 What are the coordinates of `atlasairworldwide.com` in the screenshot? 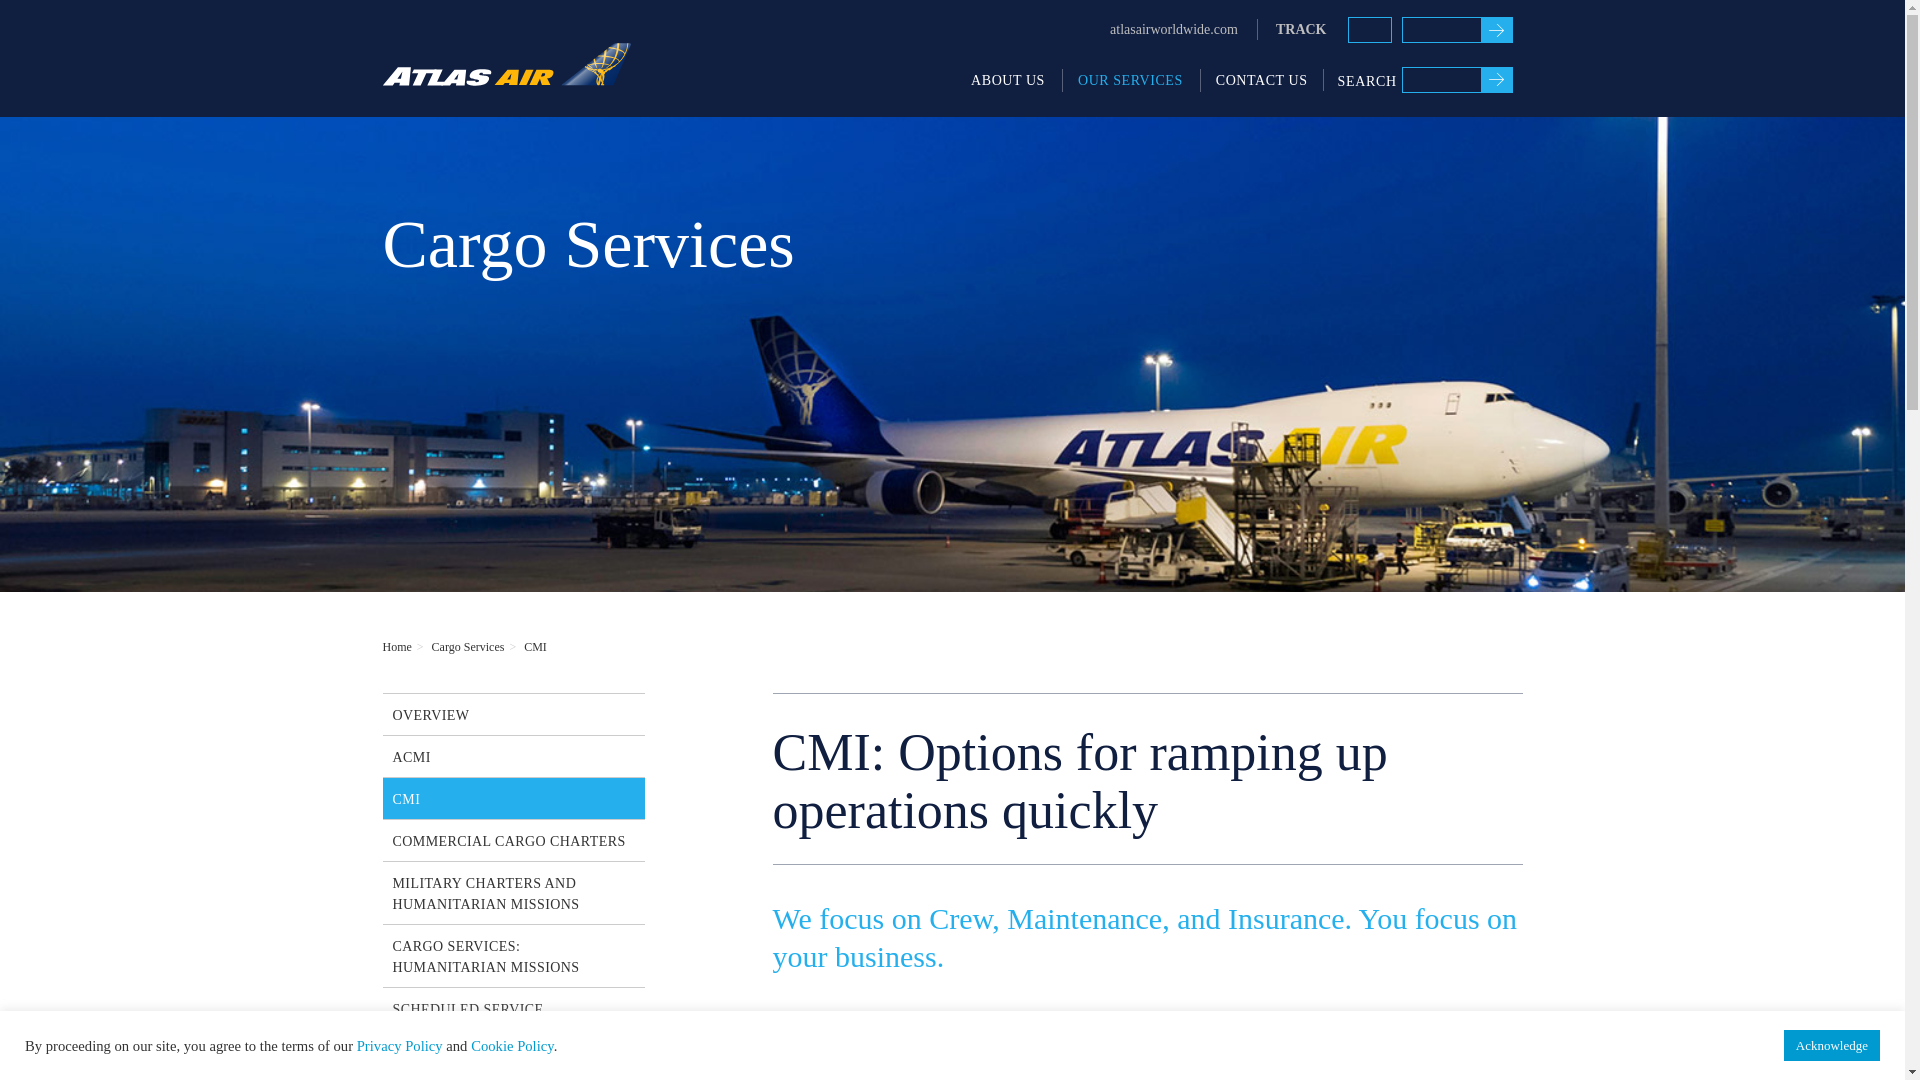 It's located at (1174, 29).